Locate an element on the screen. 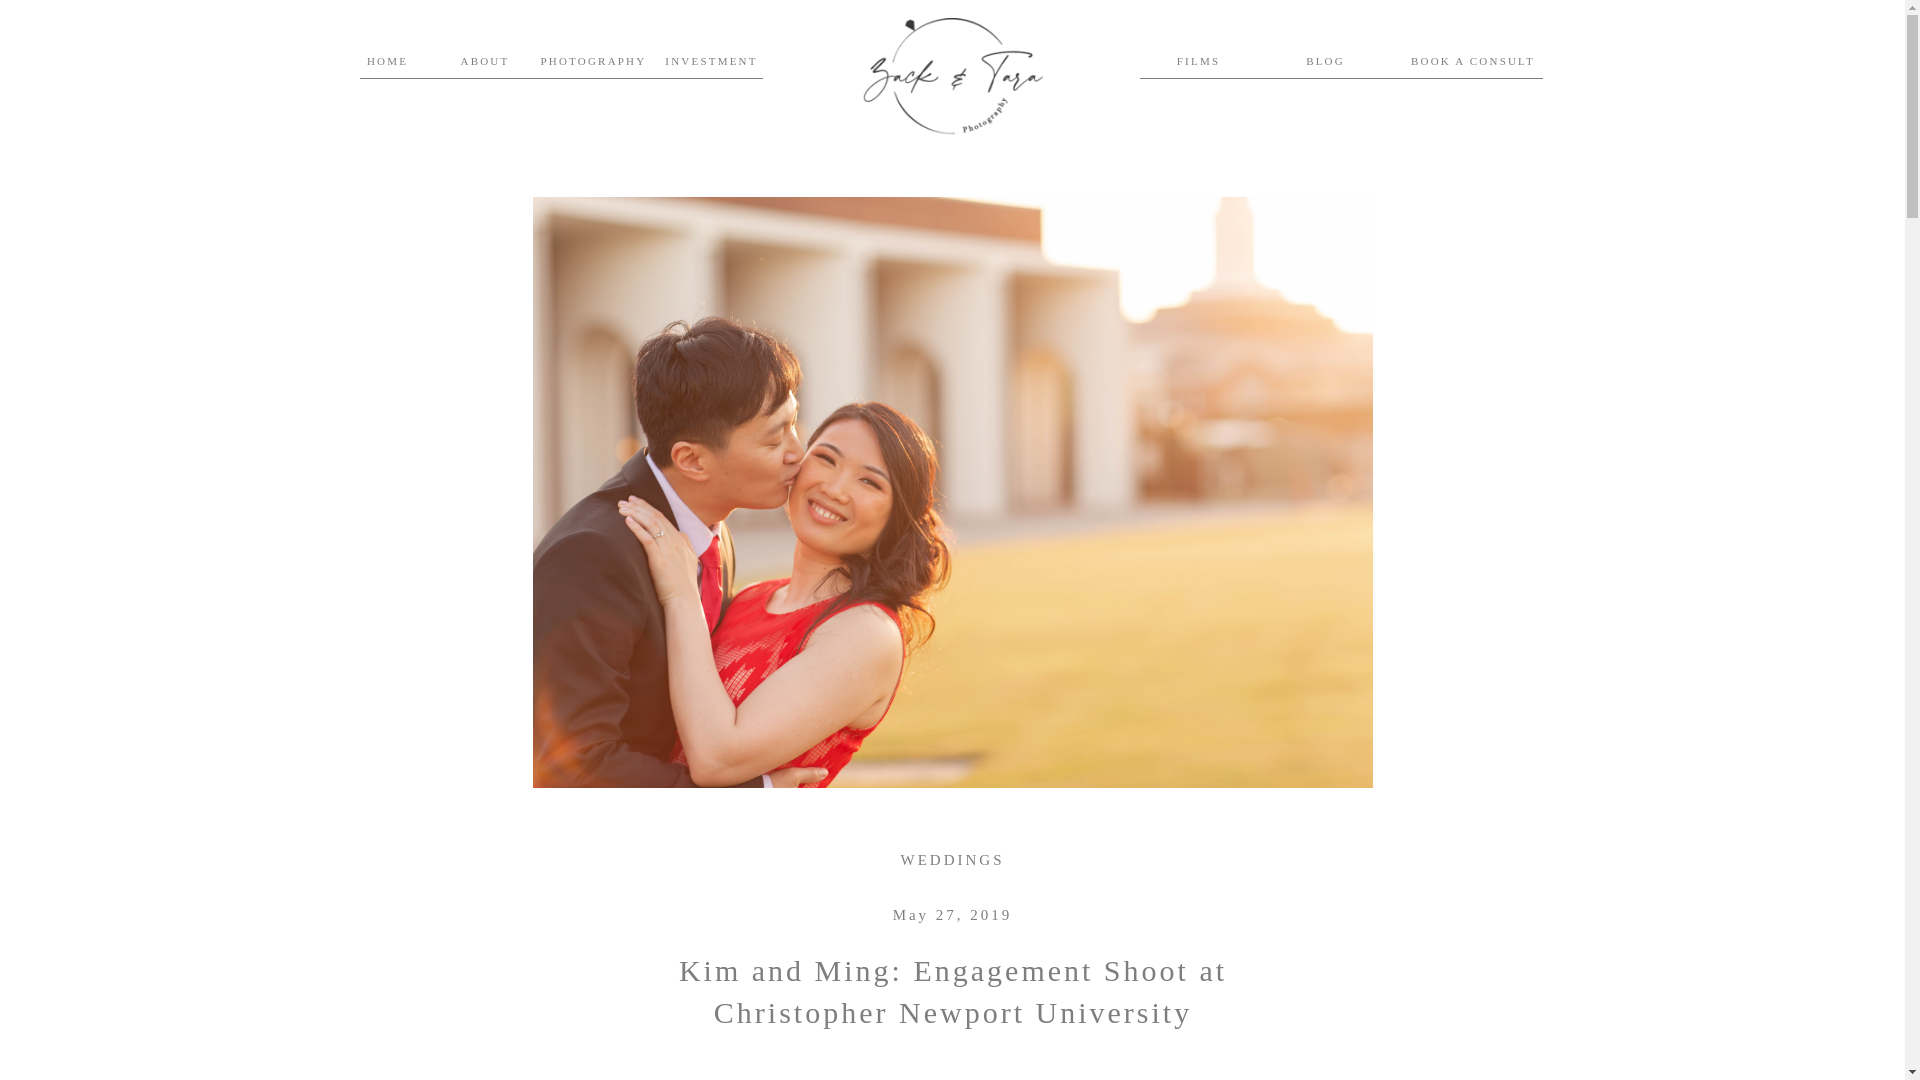 The width and height of the screenshot is (1920, 1080). INVESTMENT is located at coordinates (712, 62).